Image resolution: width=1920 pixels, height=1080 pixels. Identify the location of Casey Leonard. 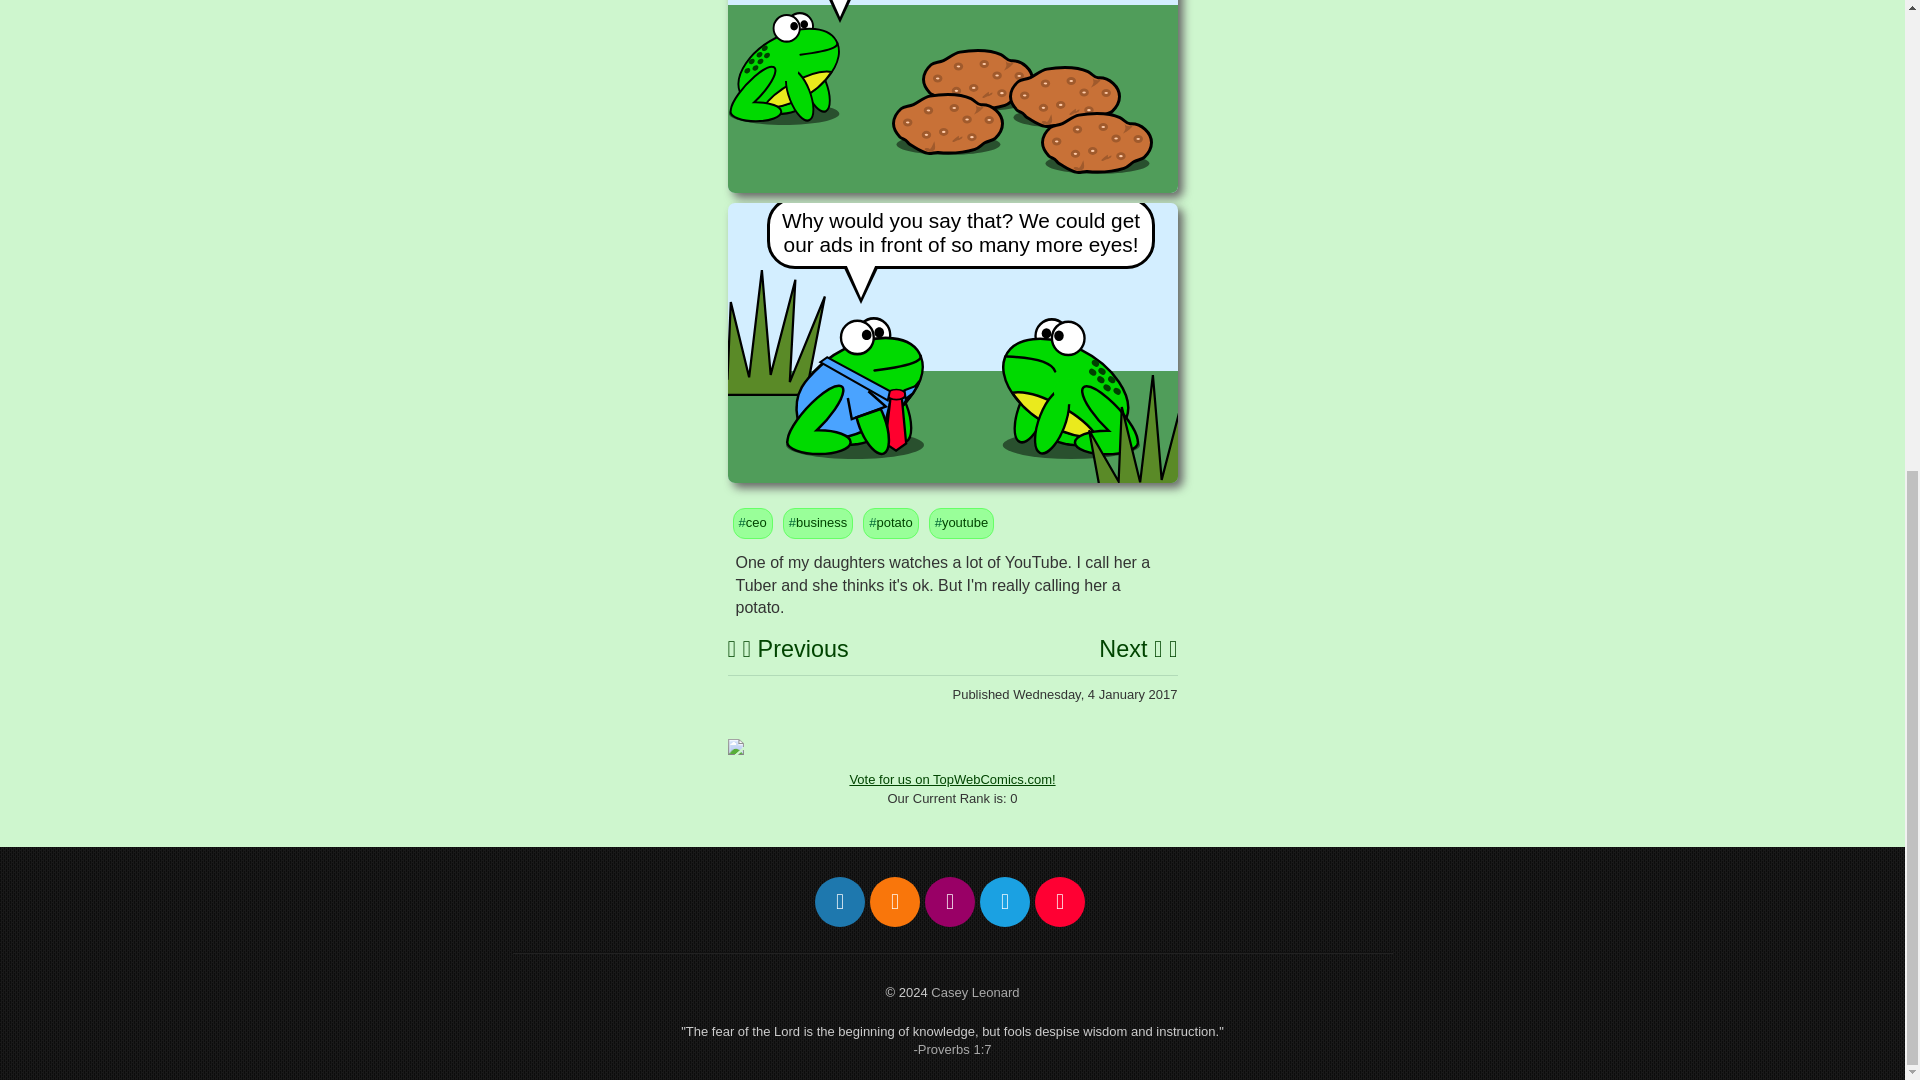
(975, 992).